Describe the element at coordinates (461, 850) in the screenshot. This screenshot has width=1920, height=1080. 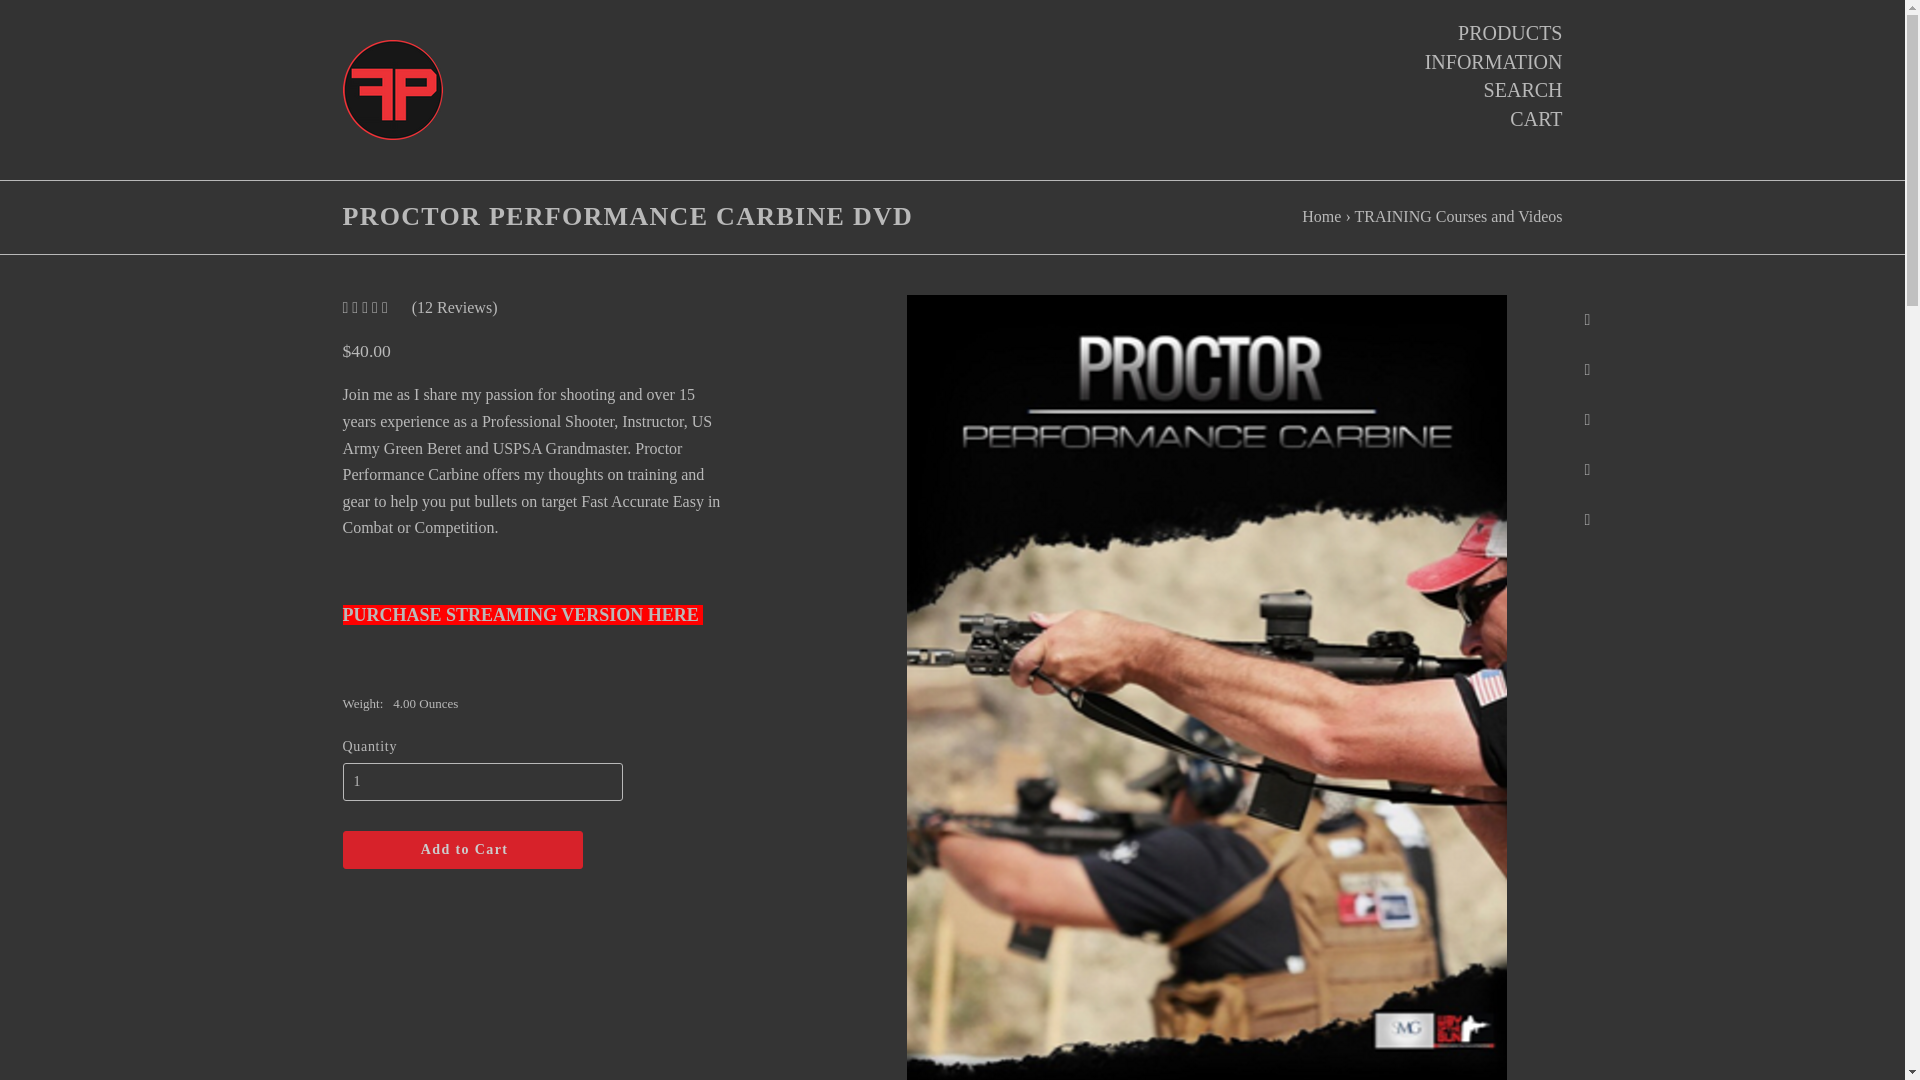
I see `Add to Cart` at that location.